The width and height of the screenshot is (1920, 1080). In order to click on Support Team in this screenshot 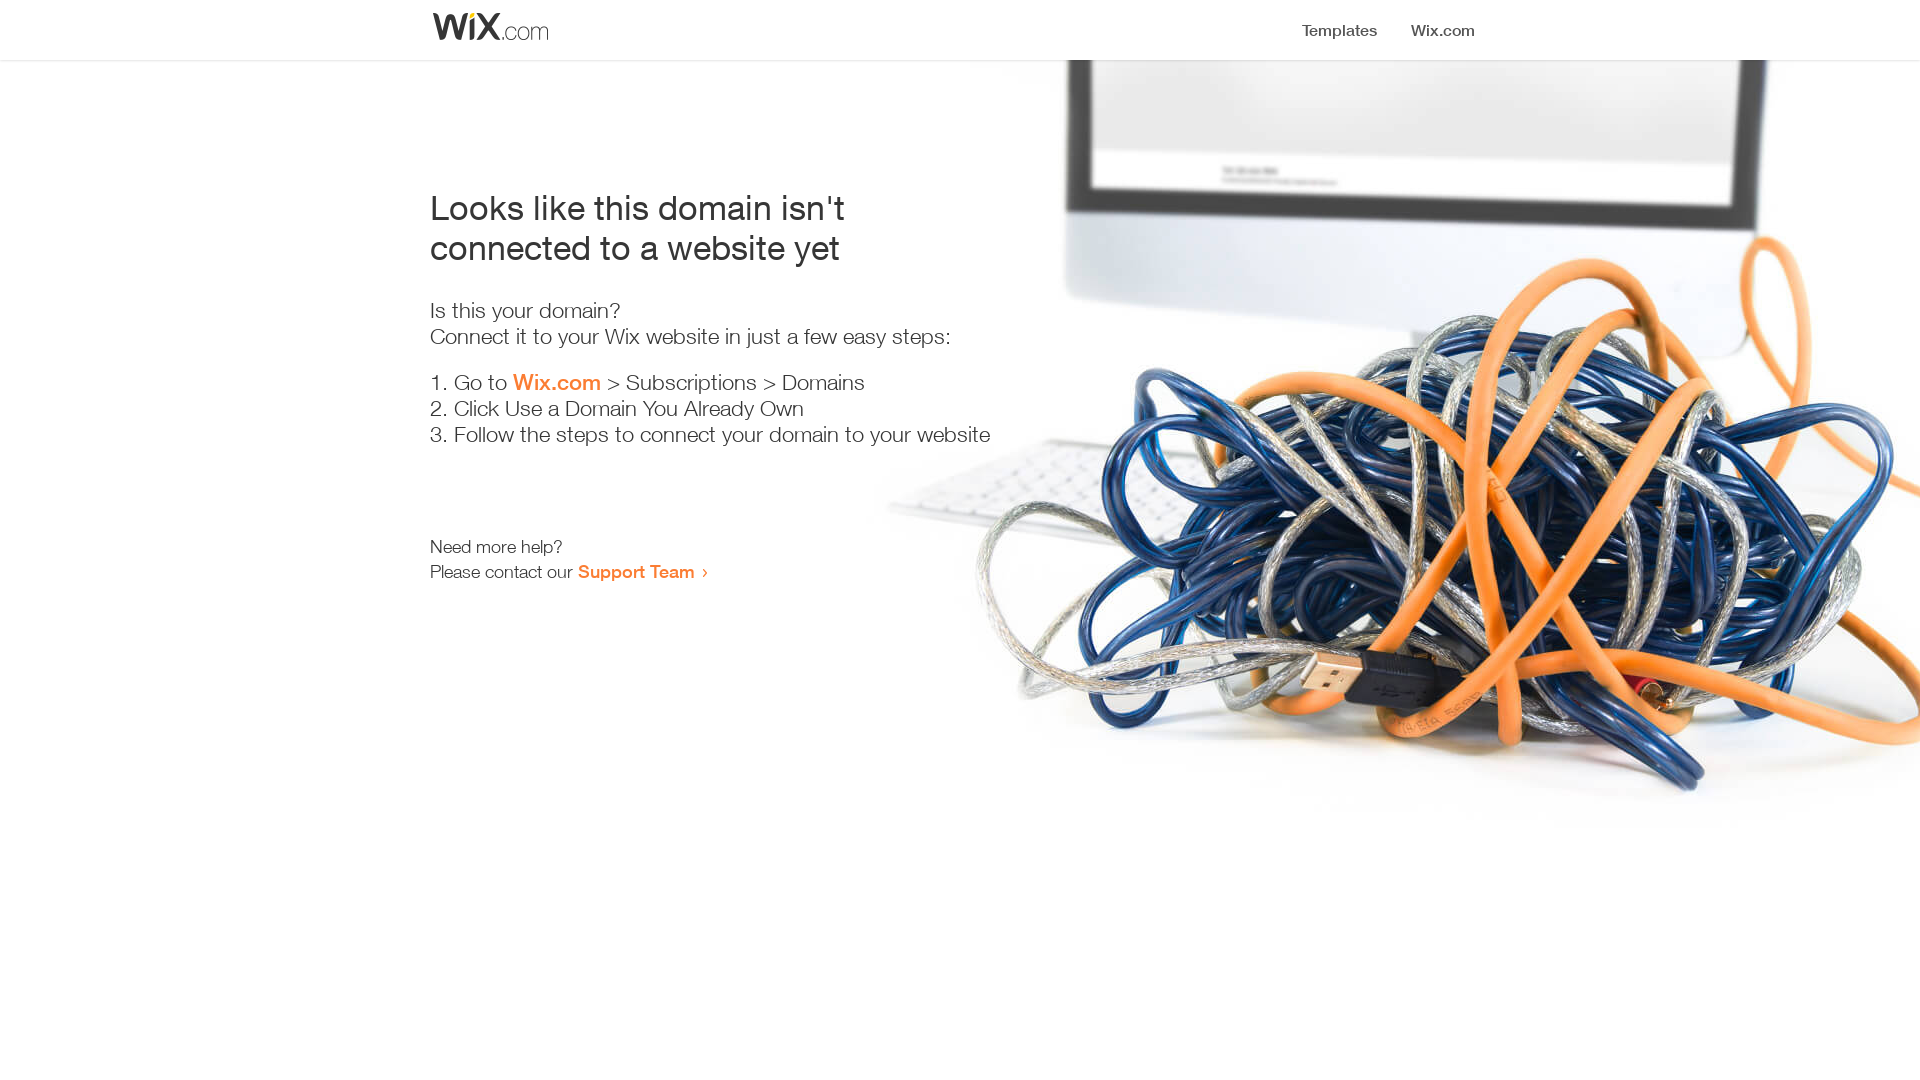, I will do `click(636, 571)`.